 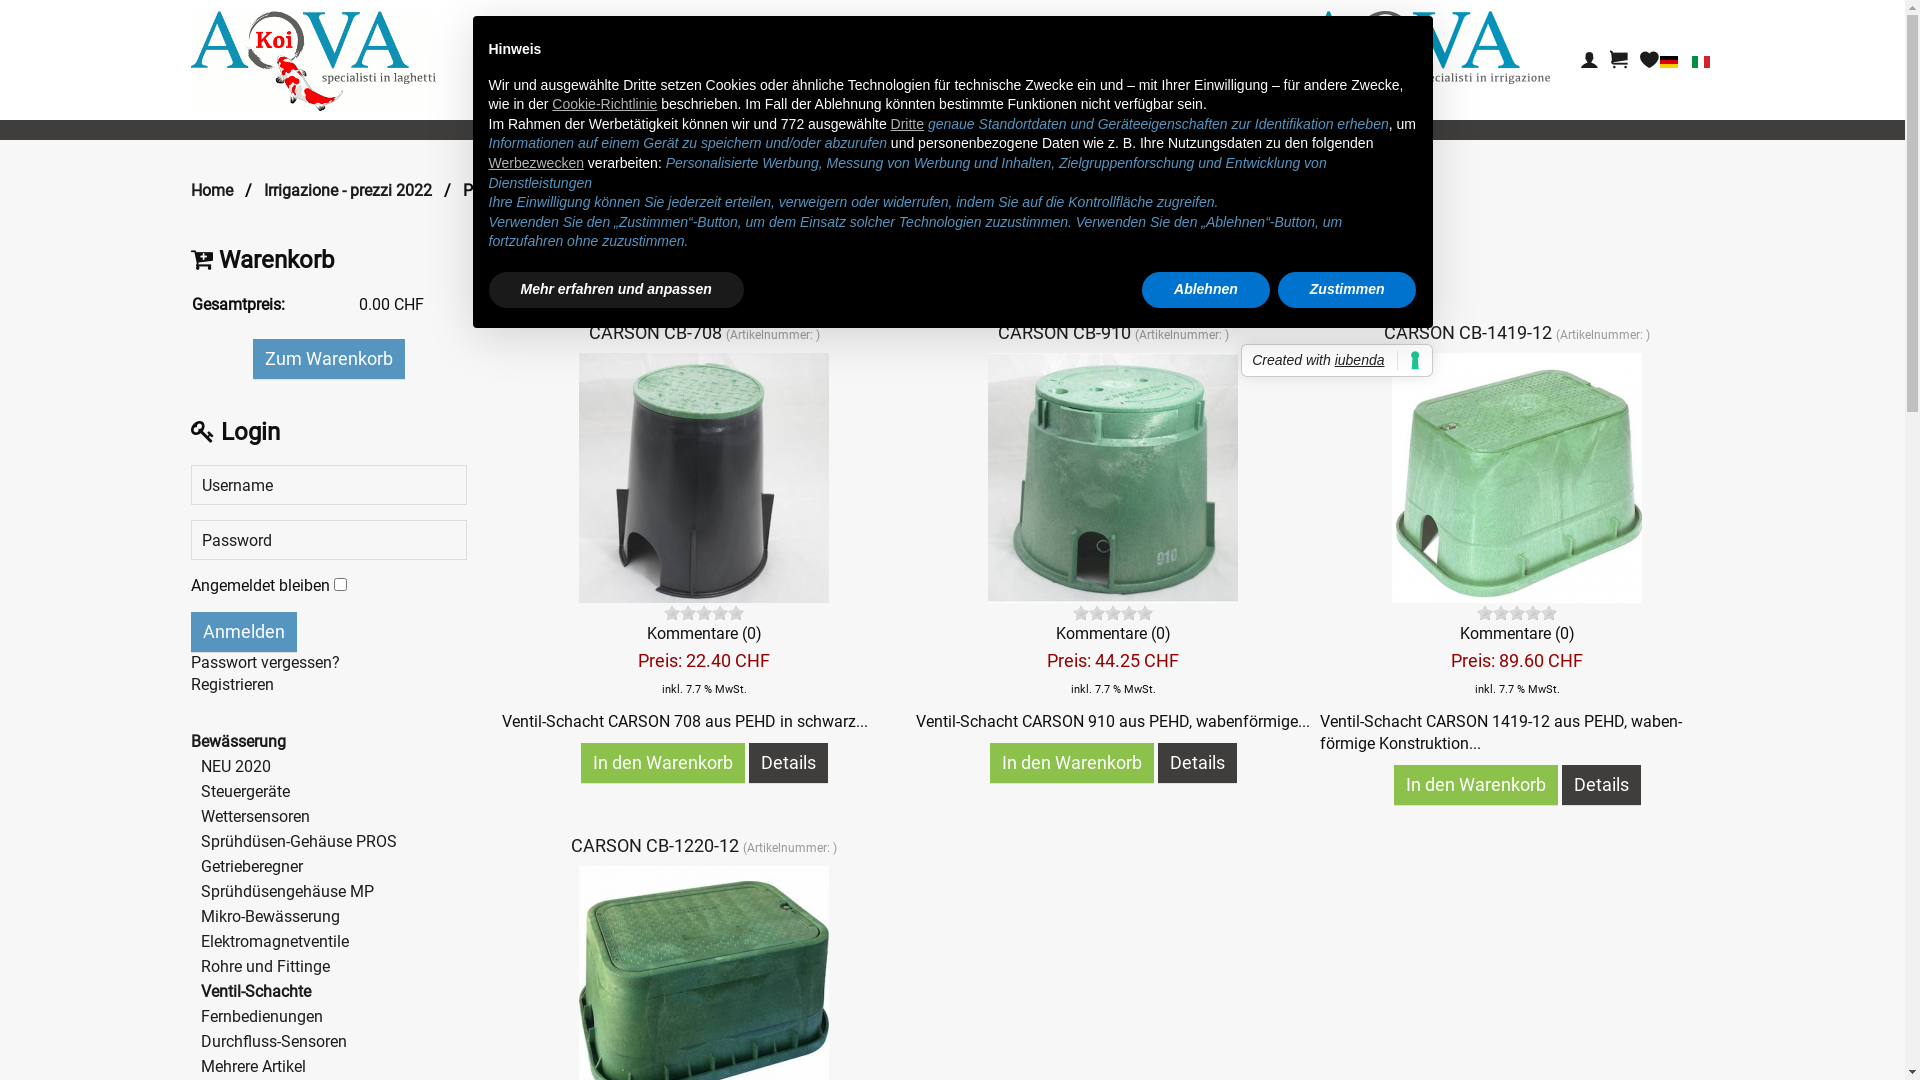 What do you see at coordinates (254, 816) in the screenshot?
I see `Wettersensoren` at bounding box center [254, 816].